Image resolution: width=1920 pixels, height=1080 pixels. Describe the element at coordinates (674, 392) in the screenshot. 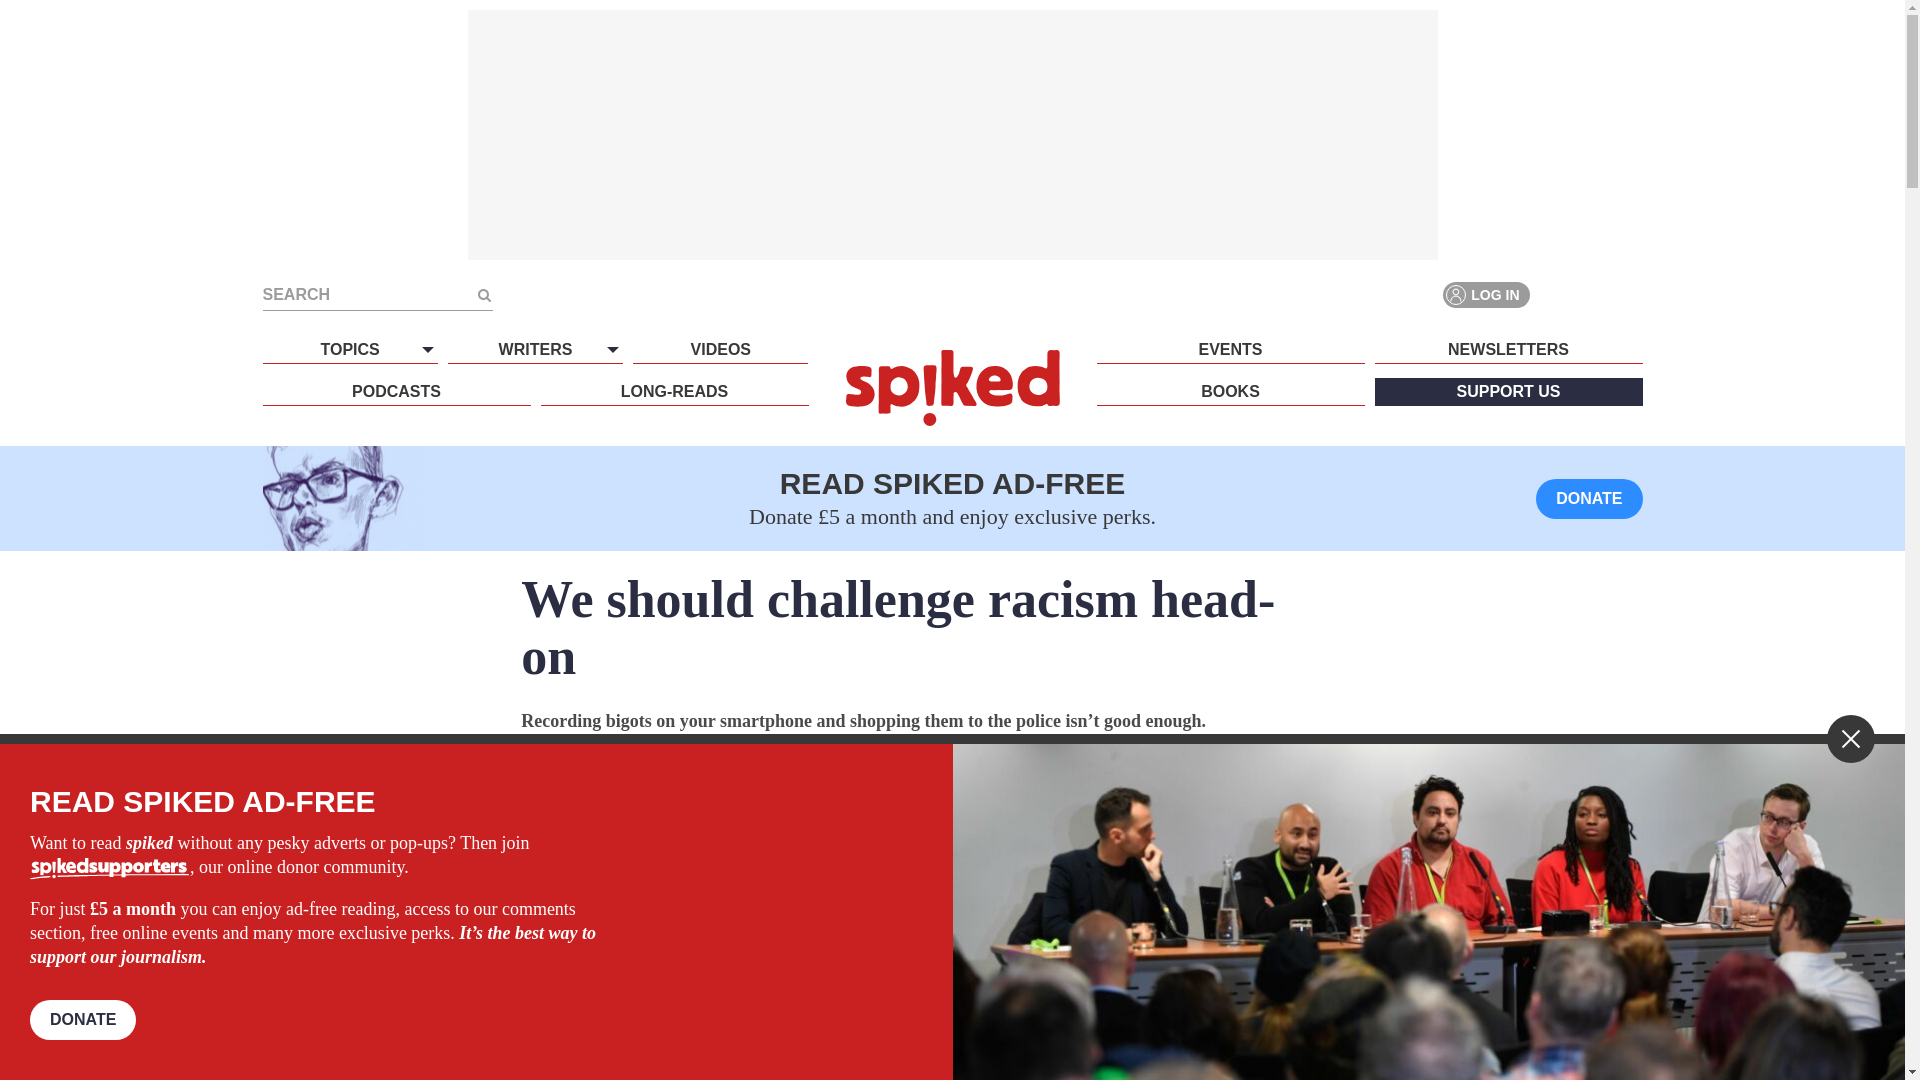

I see `LONG-READS` at that location.